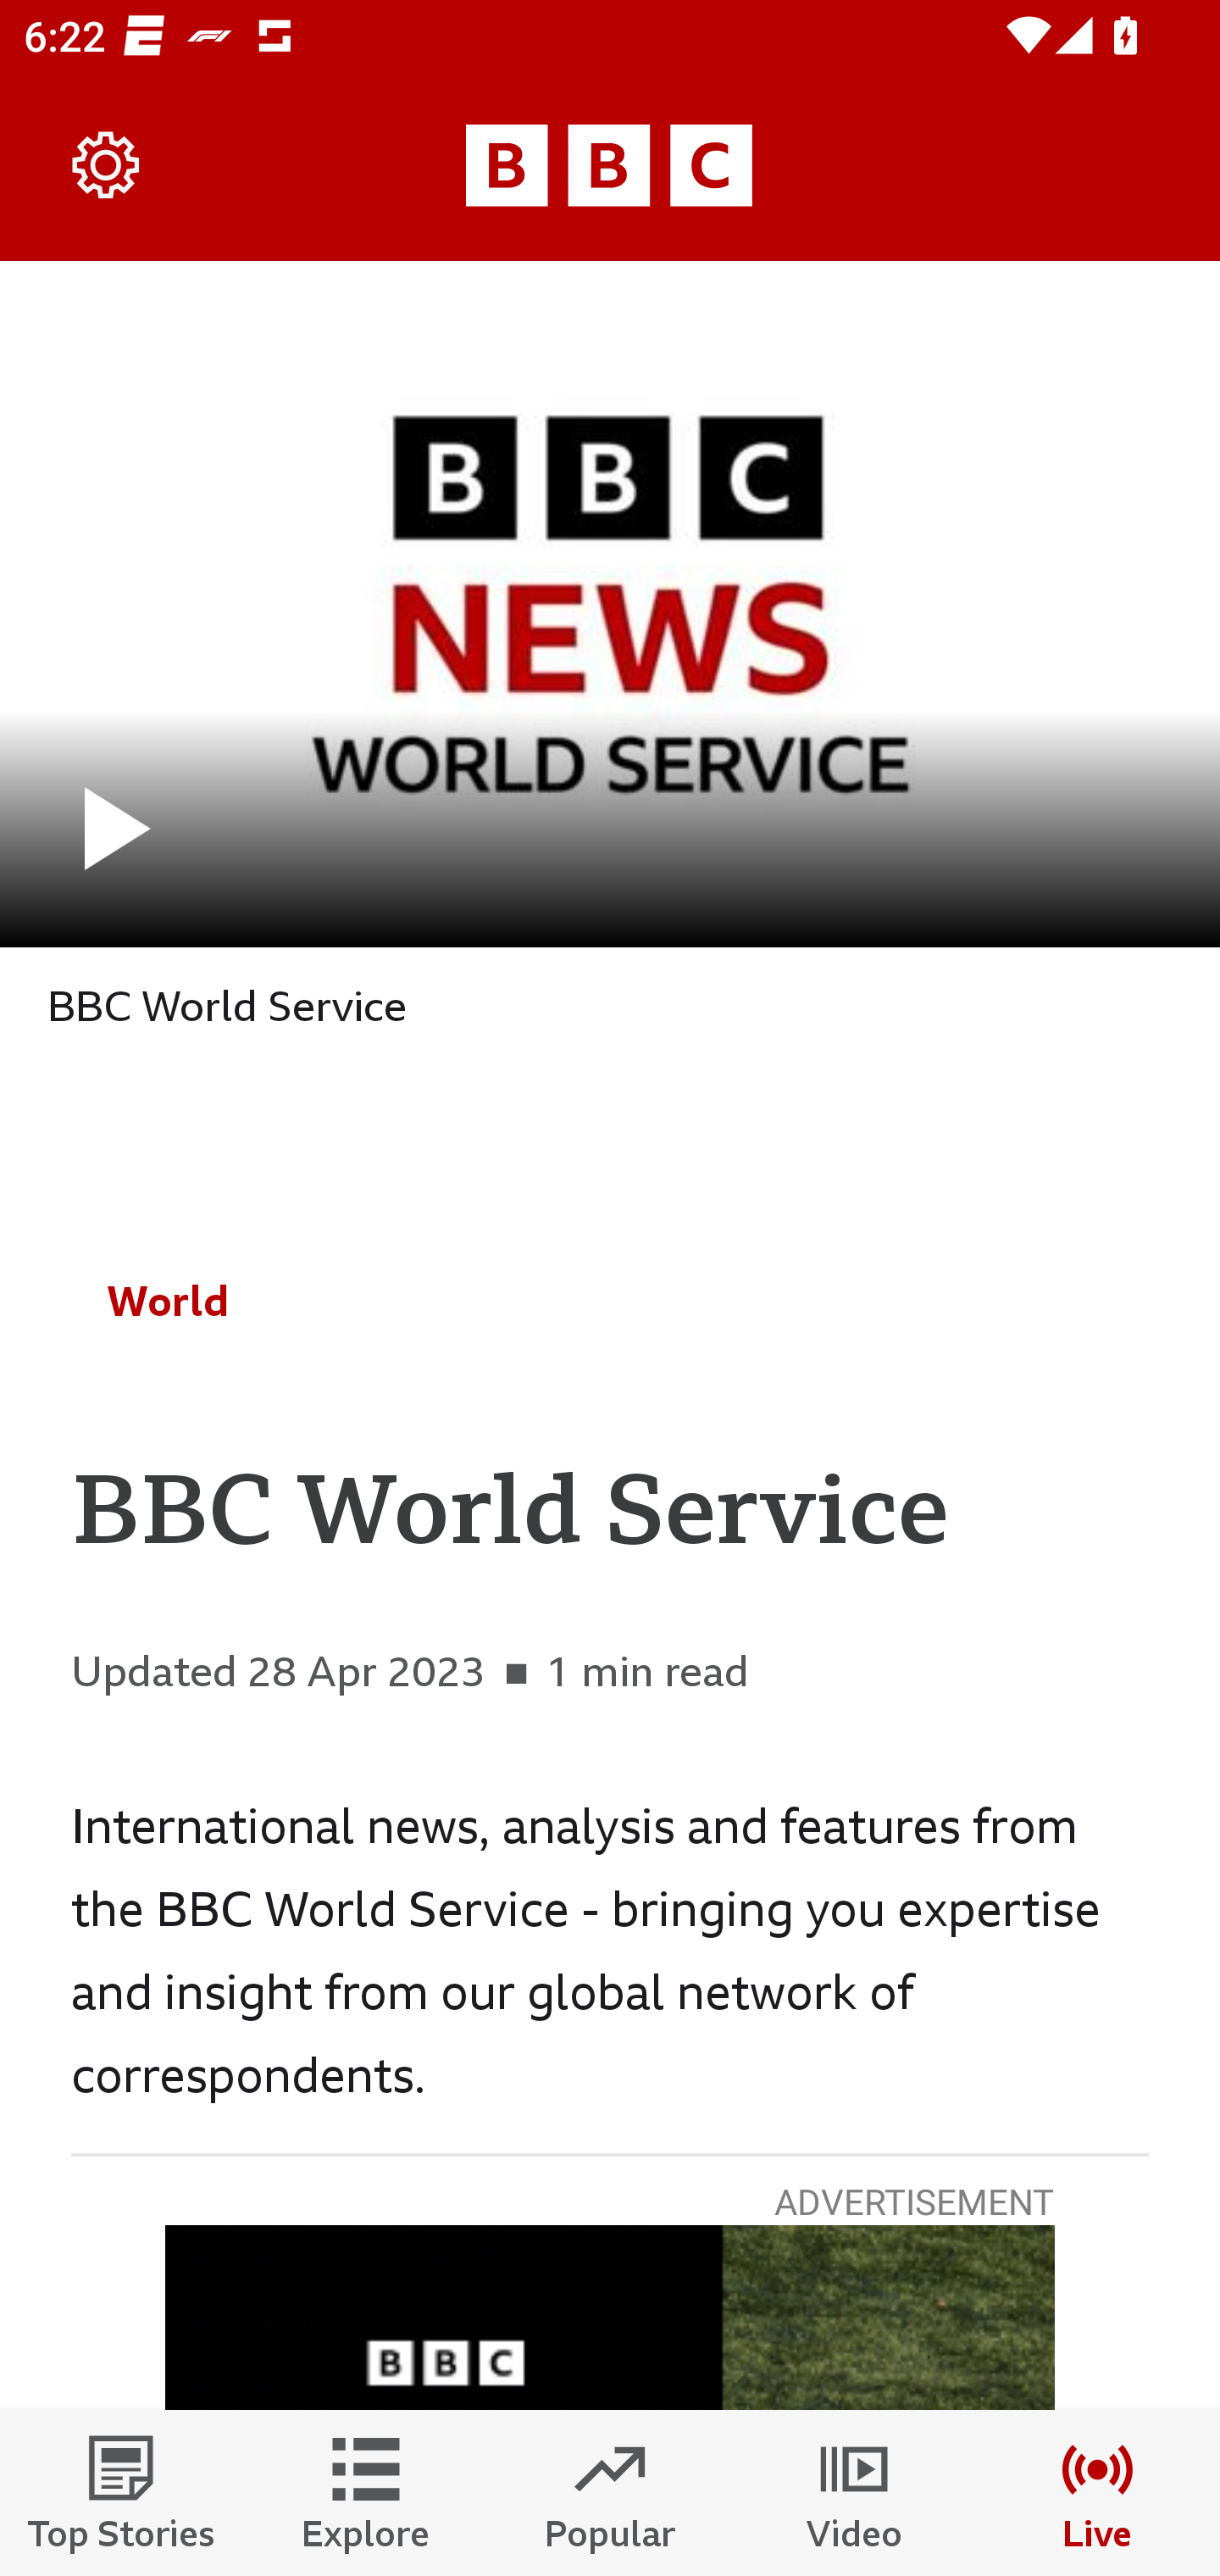  I want to click on World, so click(168, 1301).